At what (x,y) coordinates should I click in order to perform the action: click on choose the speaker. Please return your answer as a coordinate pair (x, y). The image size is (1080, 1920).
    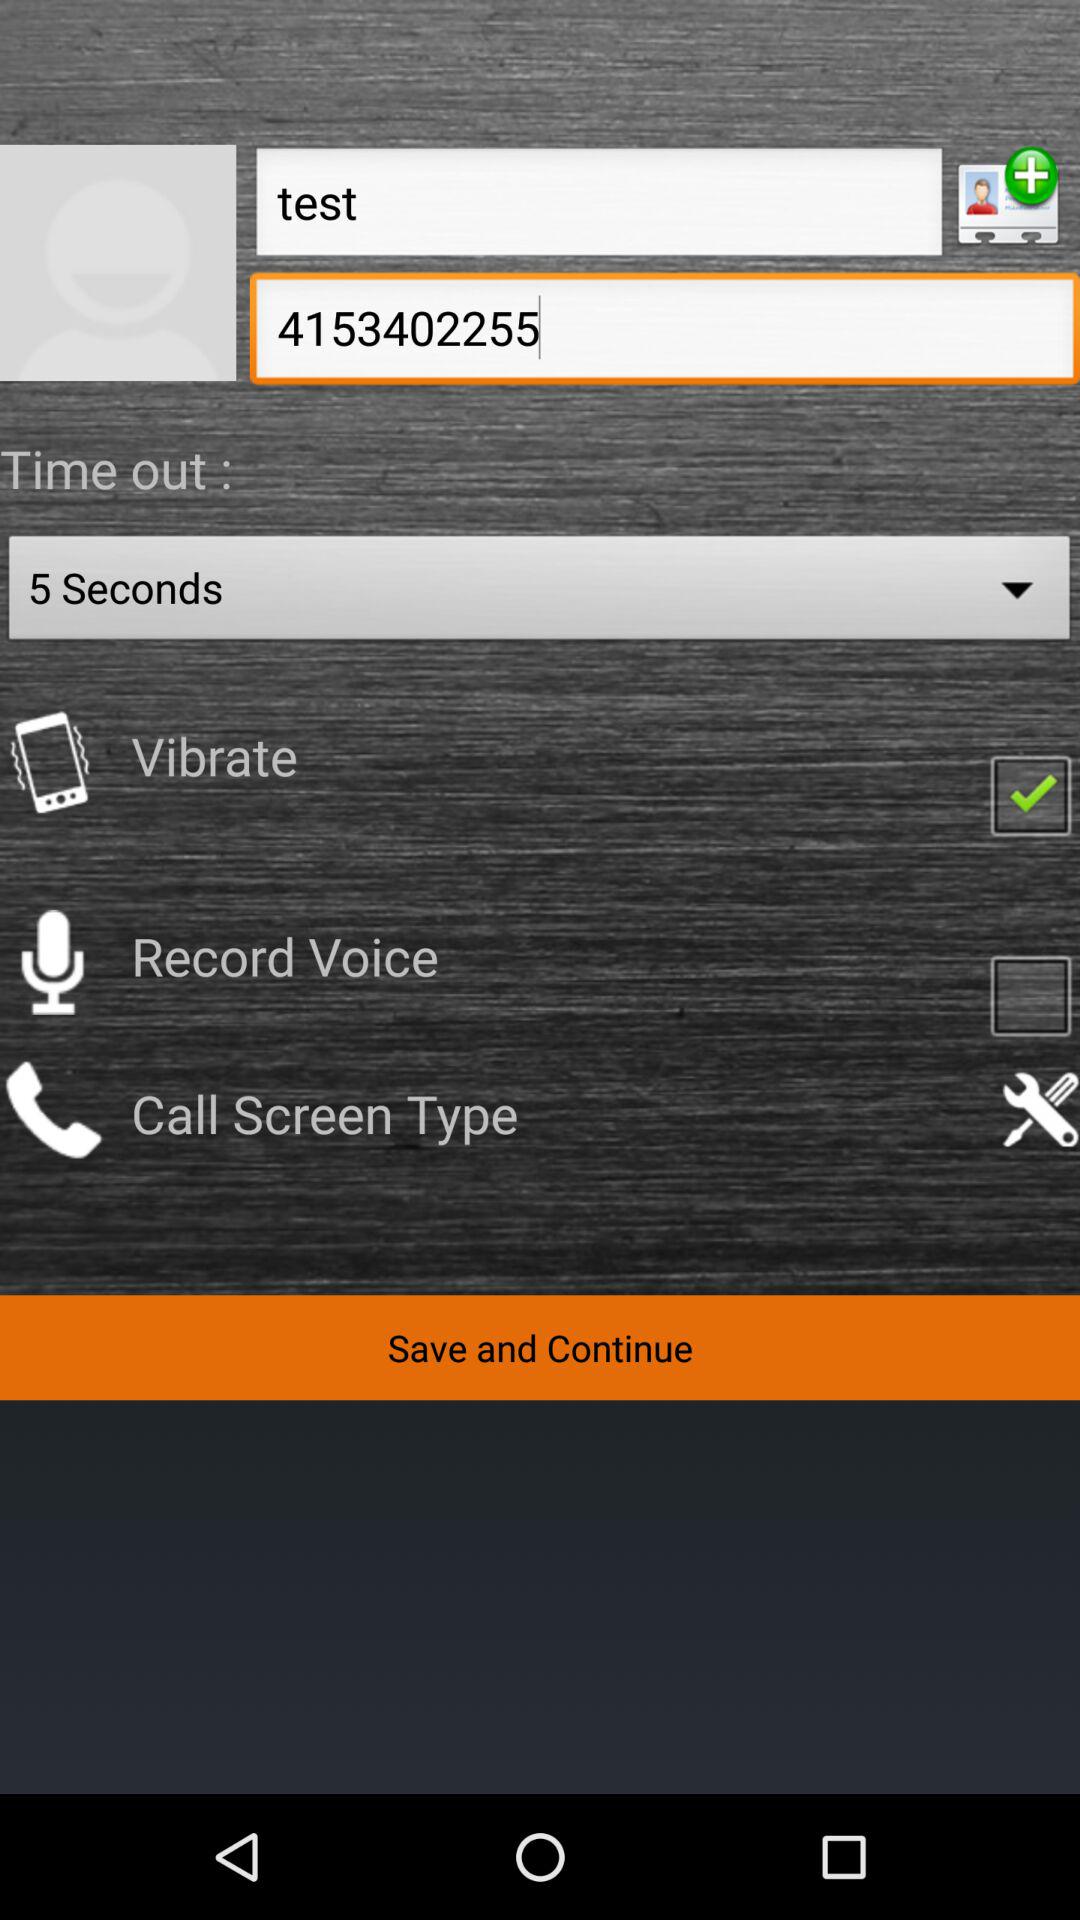
    Looking at the image, I should click on (52, 962).